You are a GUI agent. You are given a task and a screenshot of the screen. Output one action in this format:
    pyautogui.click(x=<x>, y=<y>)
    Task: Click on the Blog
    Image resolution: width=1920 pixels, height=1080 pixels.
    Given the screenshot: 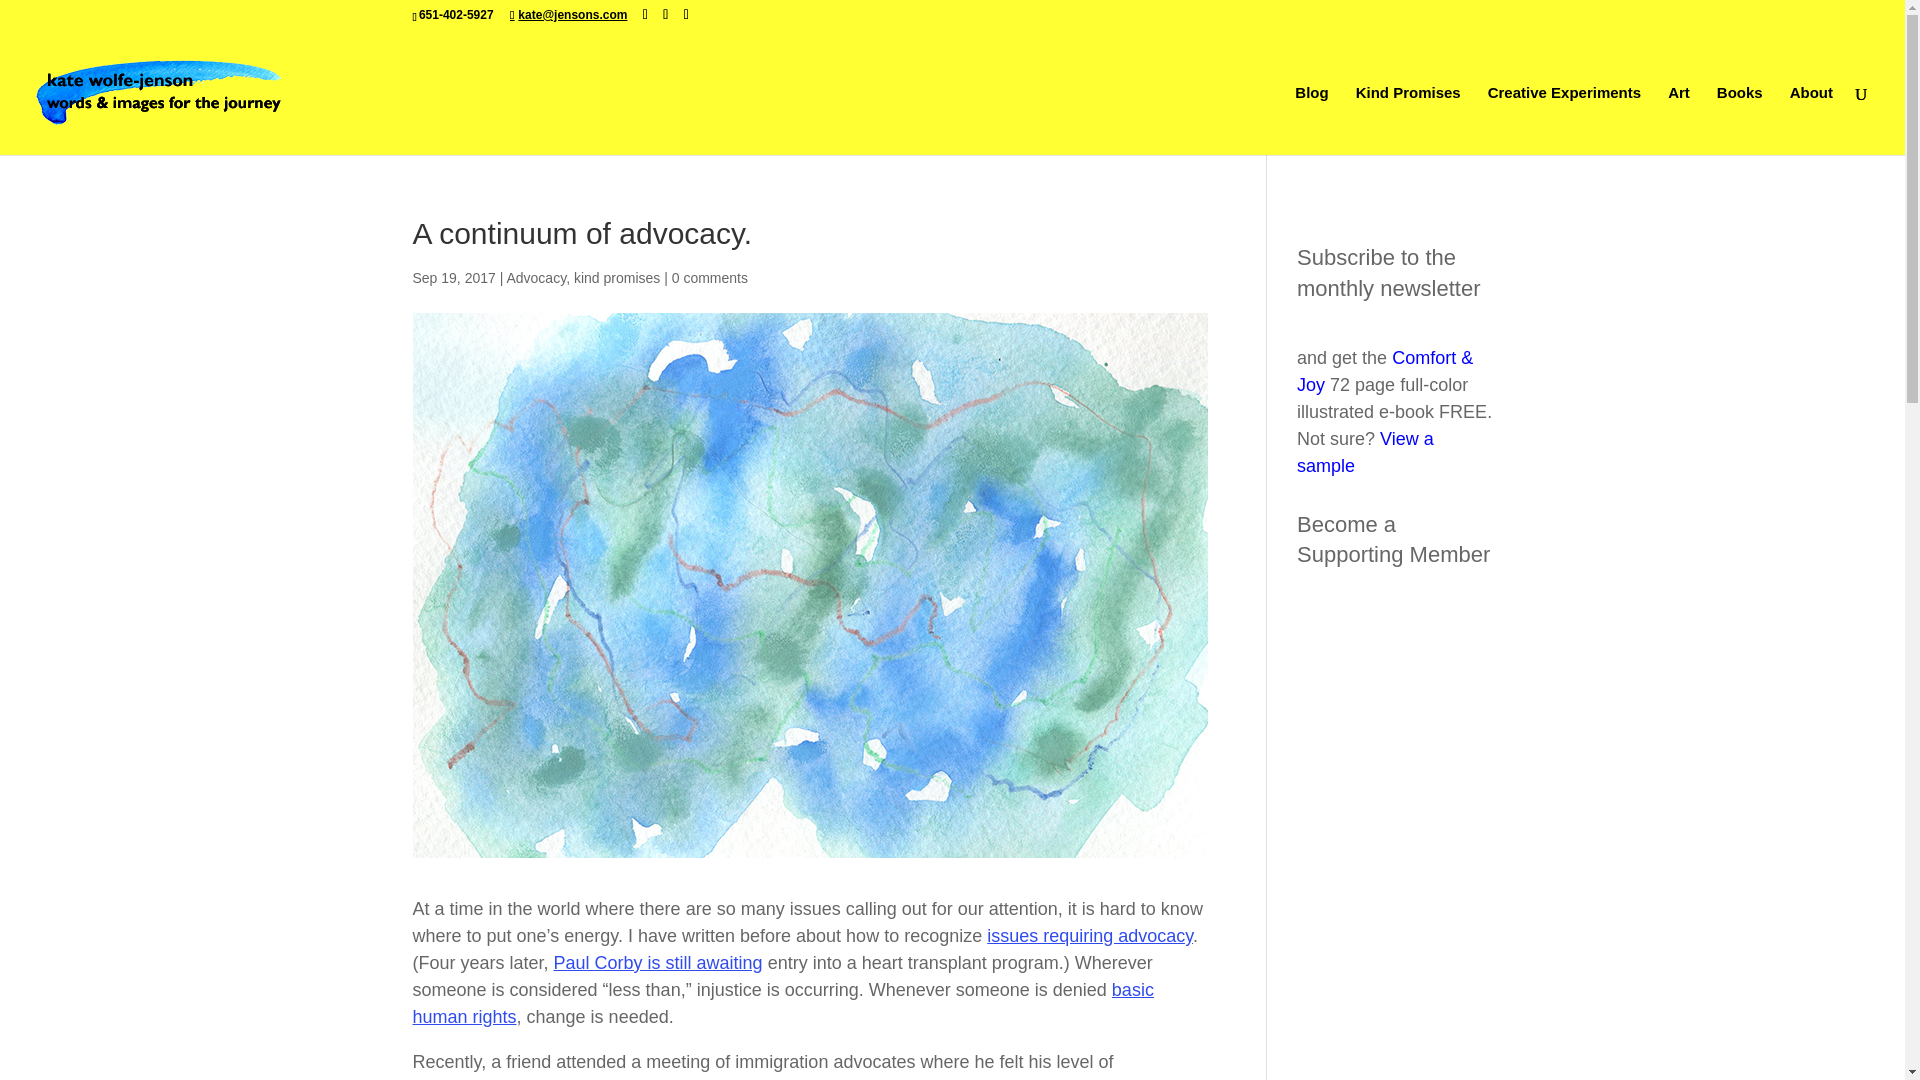 What is the action you would take?
    pyautogui.click(x=1311, y=120)
    